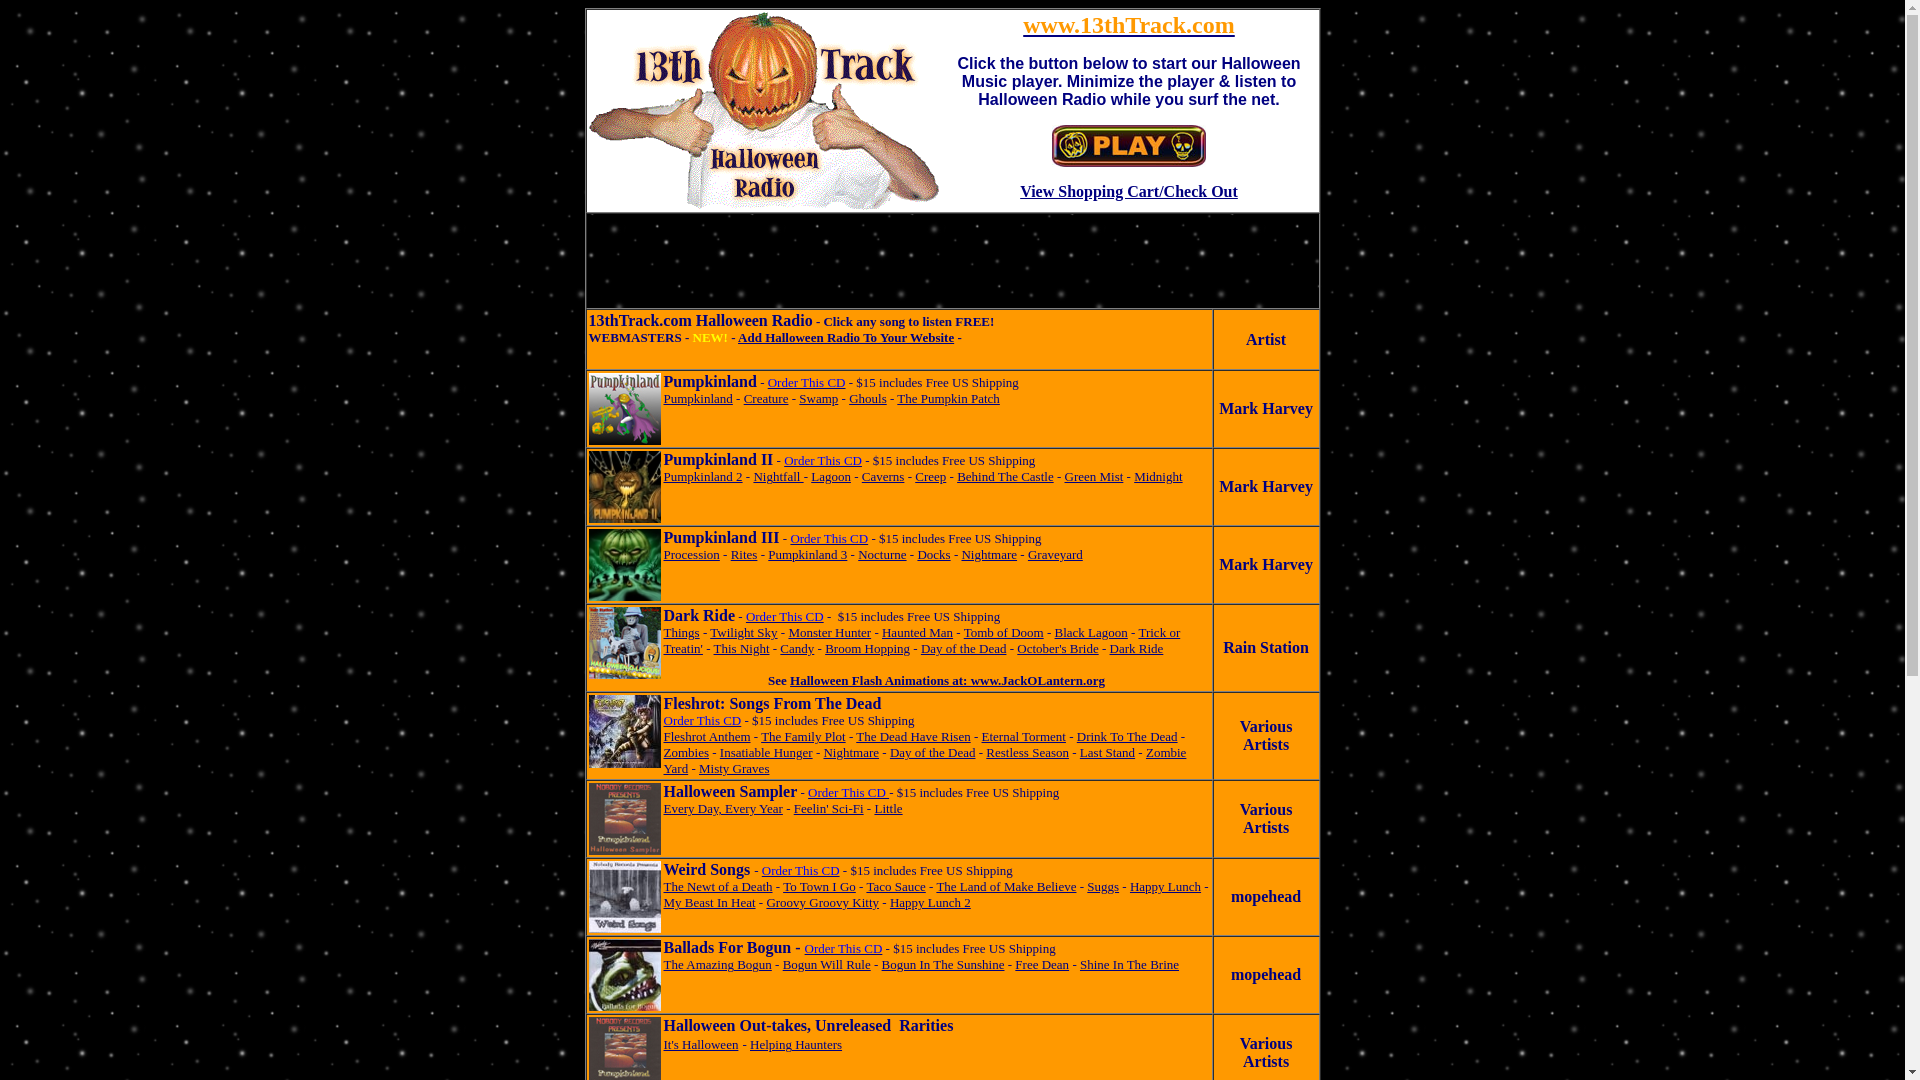  What do you see at coordinates (742, 648) in the screenshot?
I see `This Night` at bounding box center [742, 648].